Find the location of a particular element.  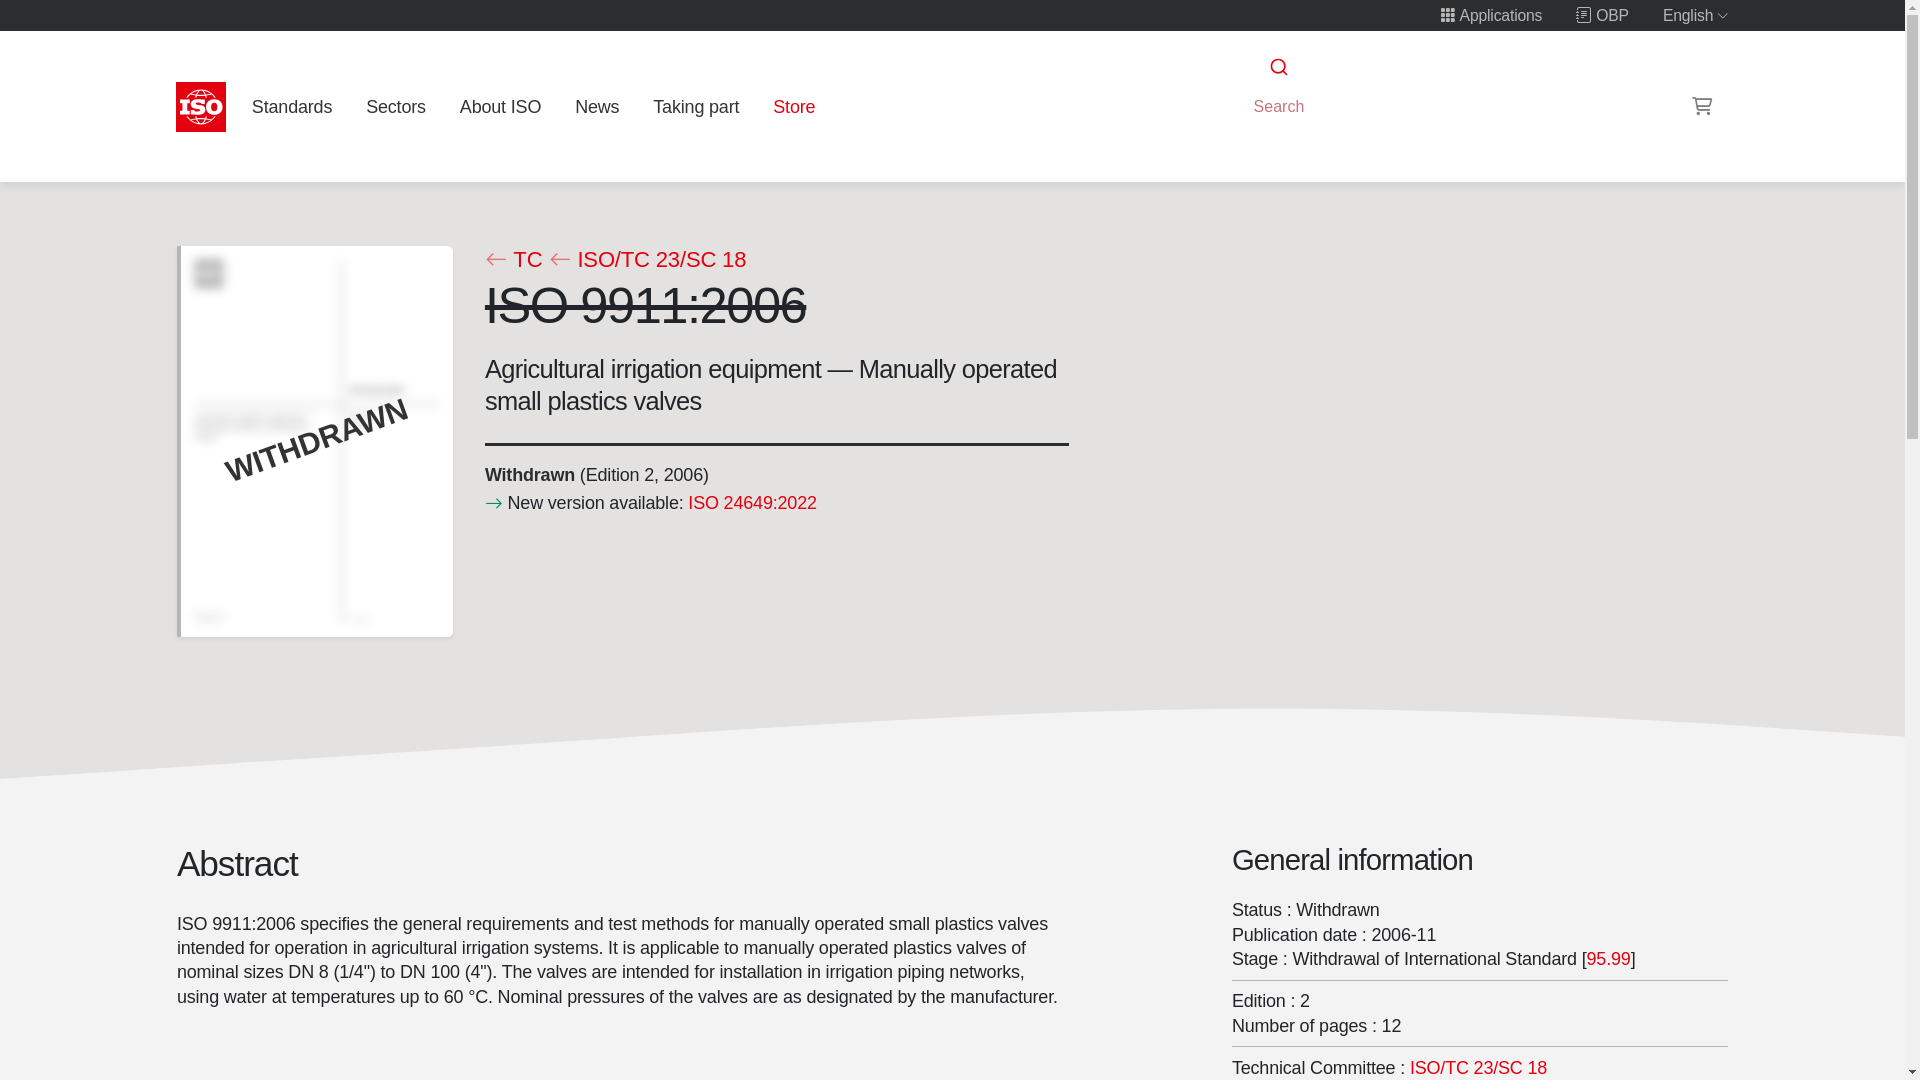

Store is located at coordinates (794, 106).